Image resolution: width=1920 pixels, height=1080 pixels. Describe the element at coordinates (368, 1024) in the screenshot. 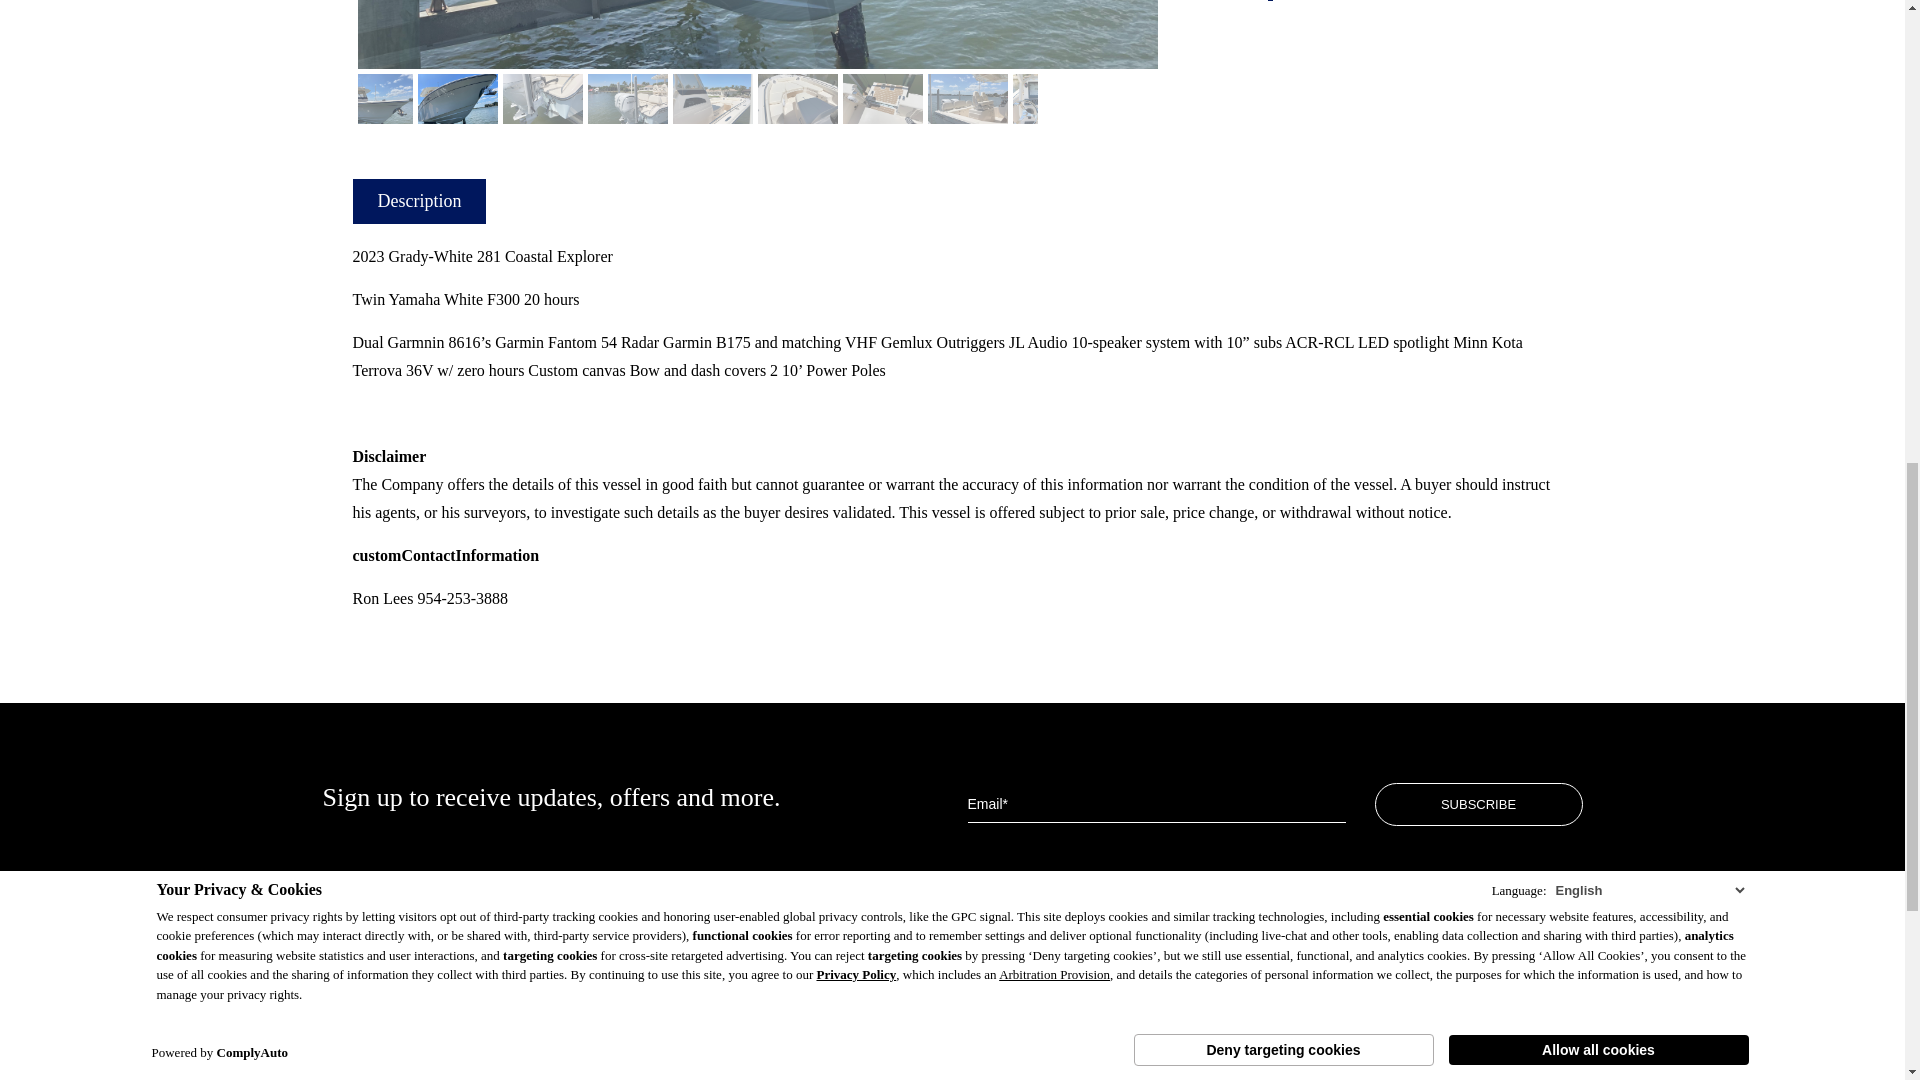

I see `INVENTORY` at that location.